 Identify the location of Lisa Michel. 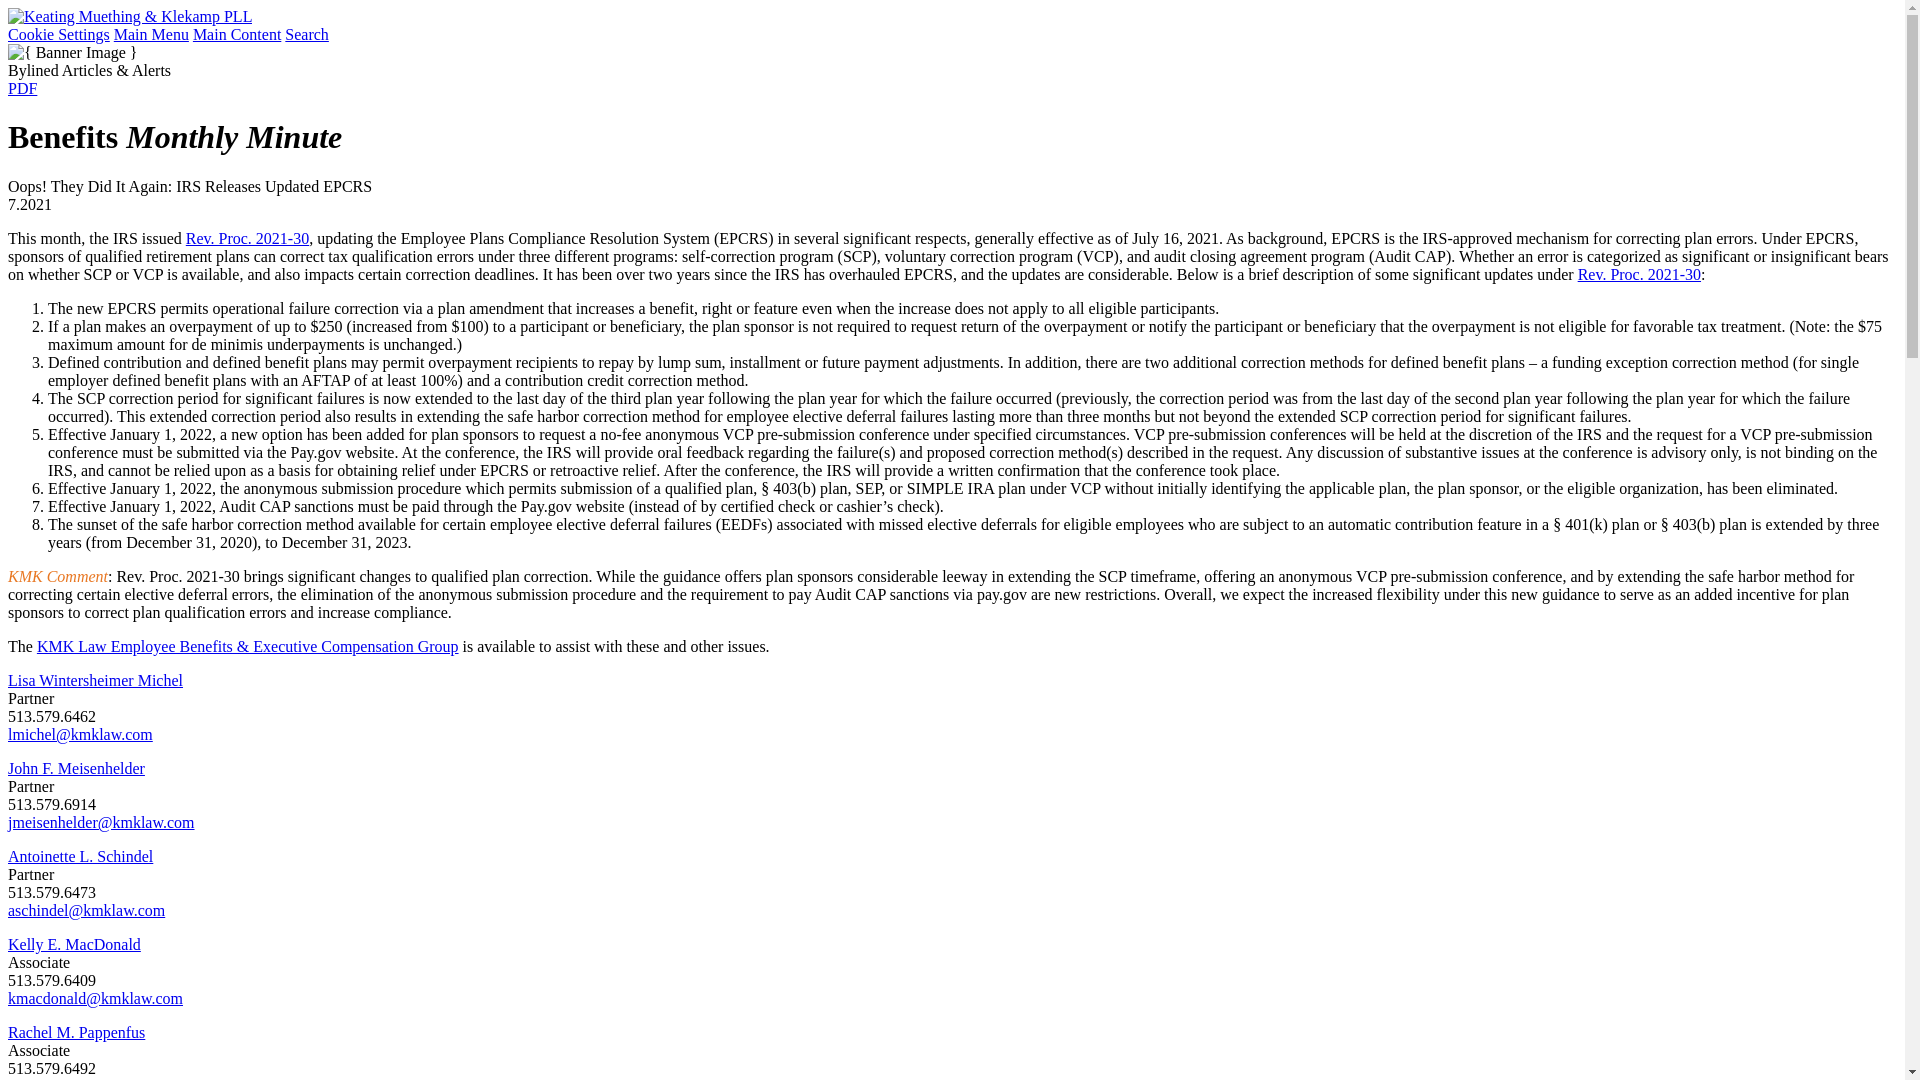
(94, 680).